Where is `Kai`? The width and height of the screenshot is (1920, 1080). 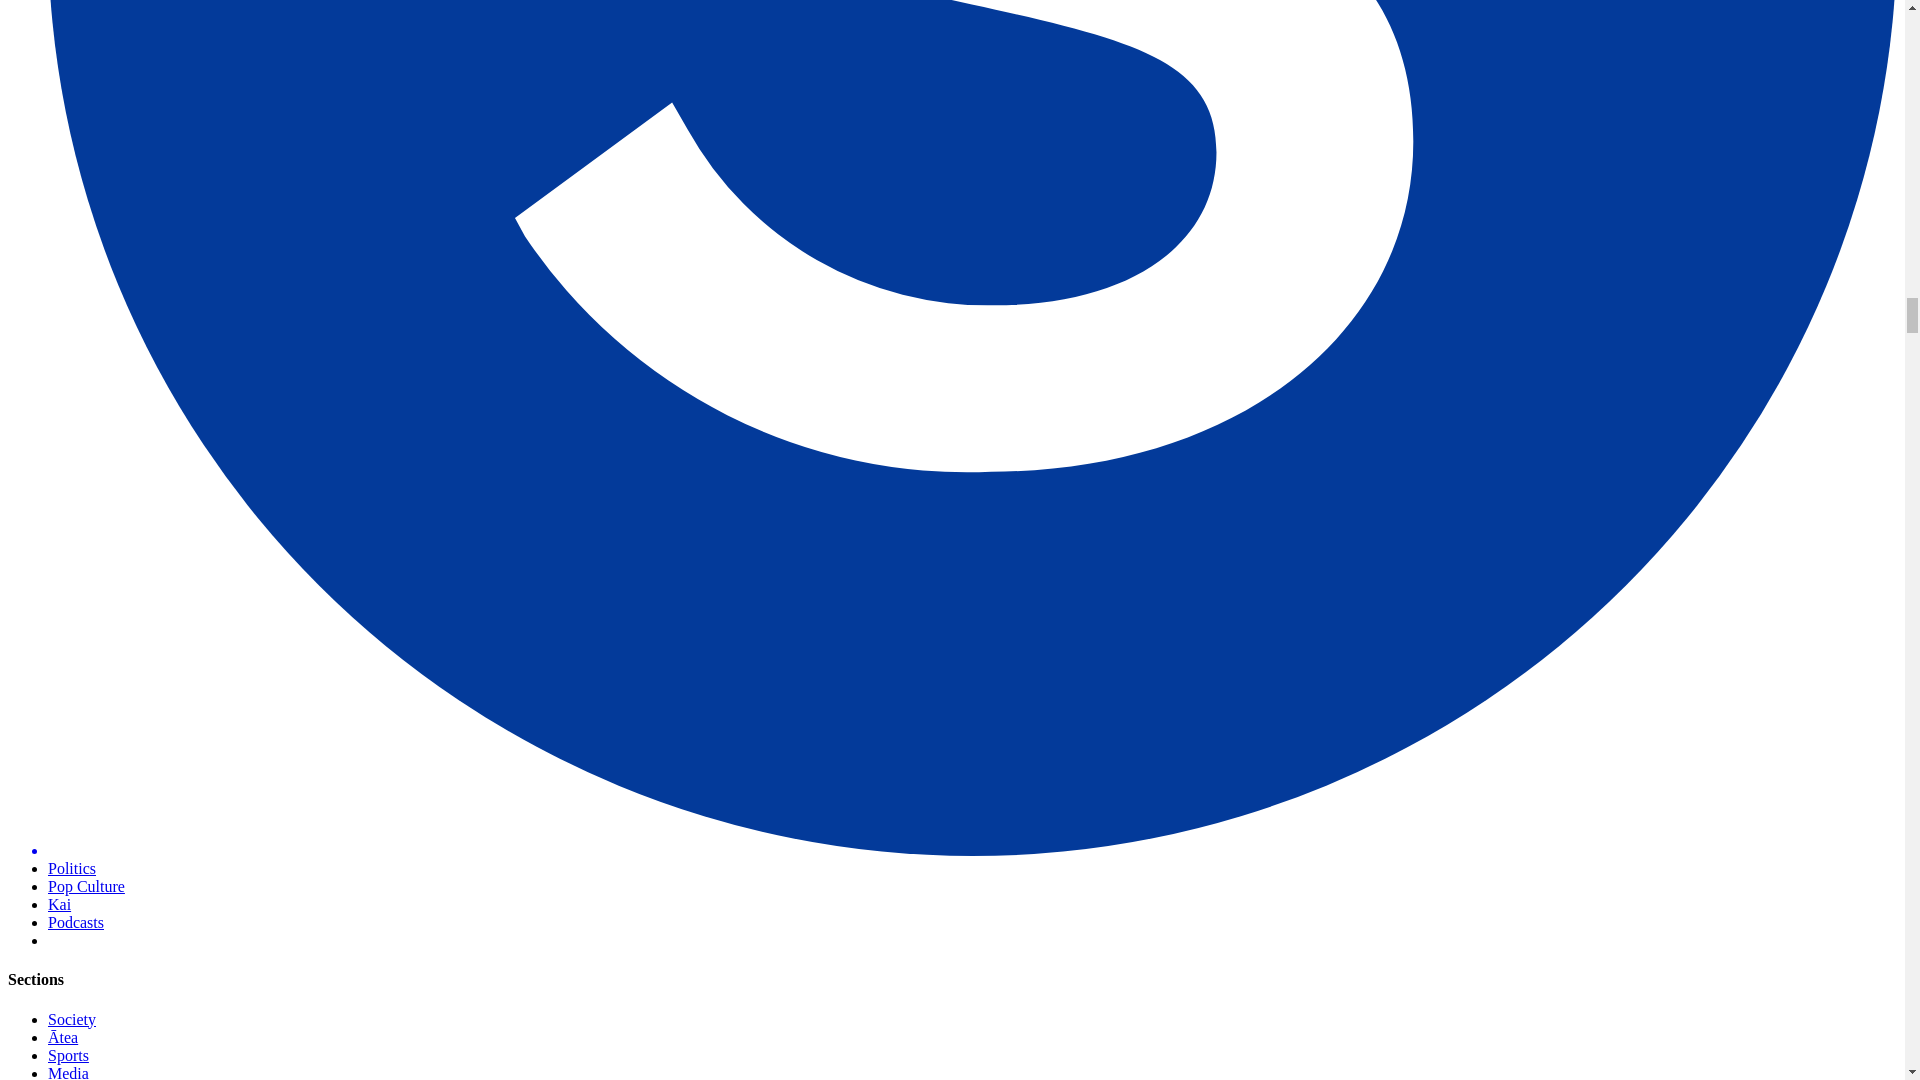
Kai is located at coordinates (60, 904).